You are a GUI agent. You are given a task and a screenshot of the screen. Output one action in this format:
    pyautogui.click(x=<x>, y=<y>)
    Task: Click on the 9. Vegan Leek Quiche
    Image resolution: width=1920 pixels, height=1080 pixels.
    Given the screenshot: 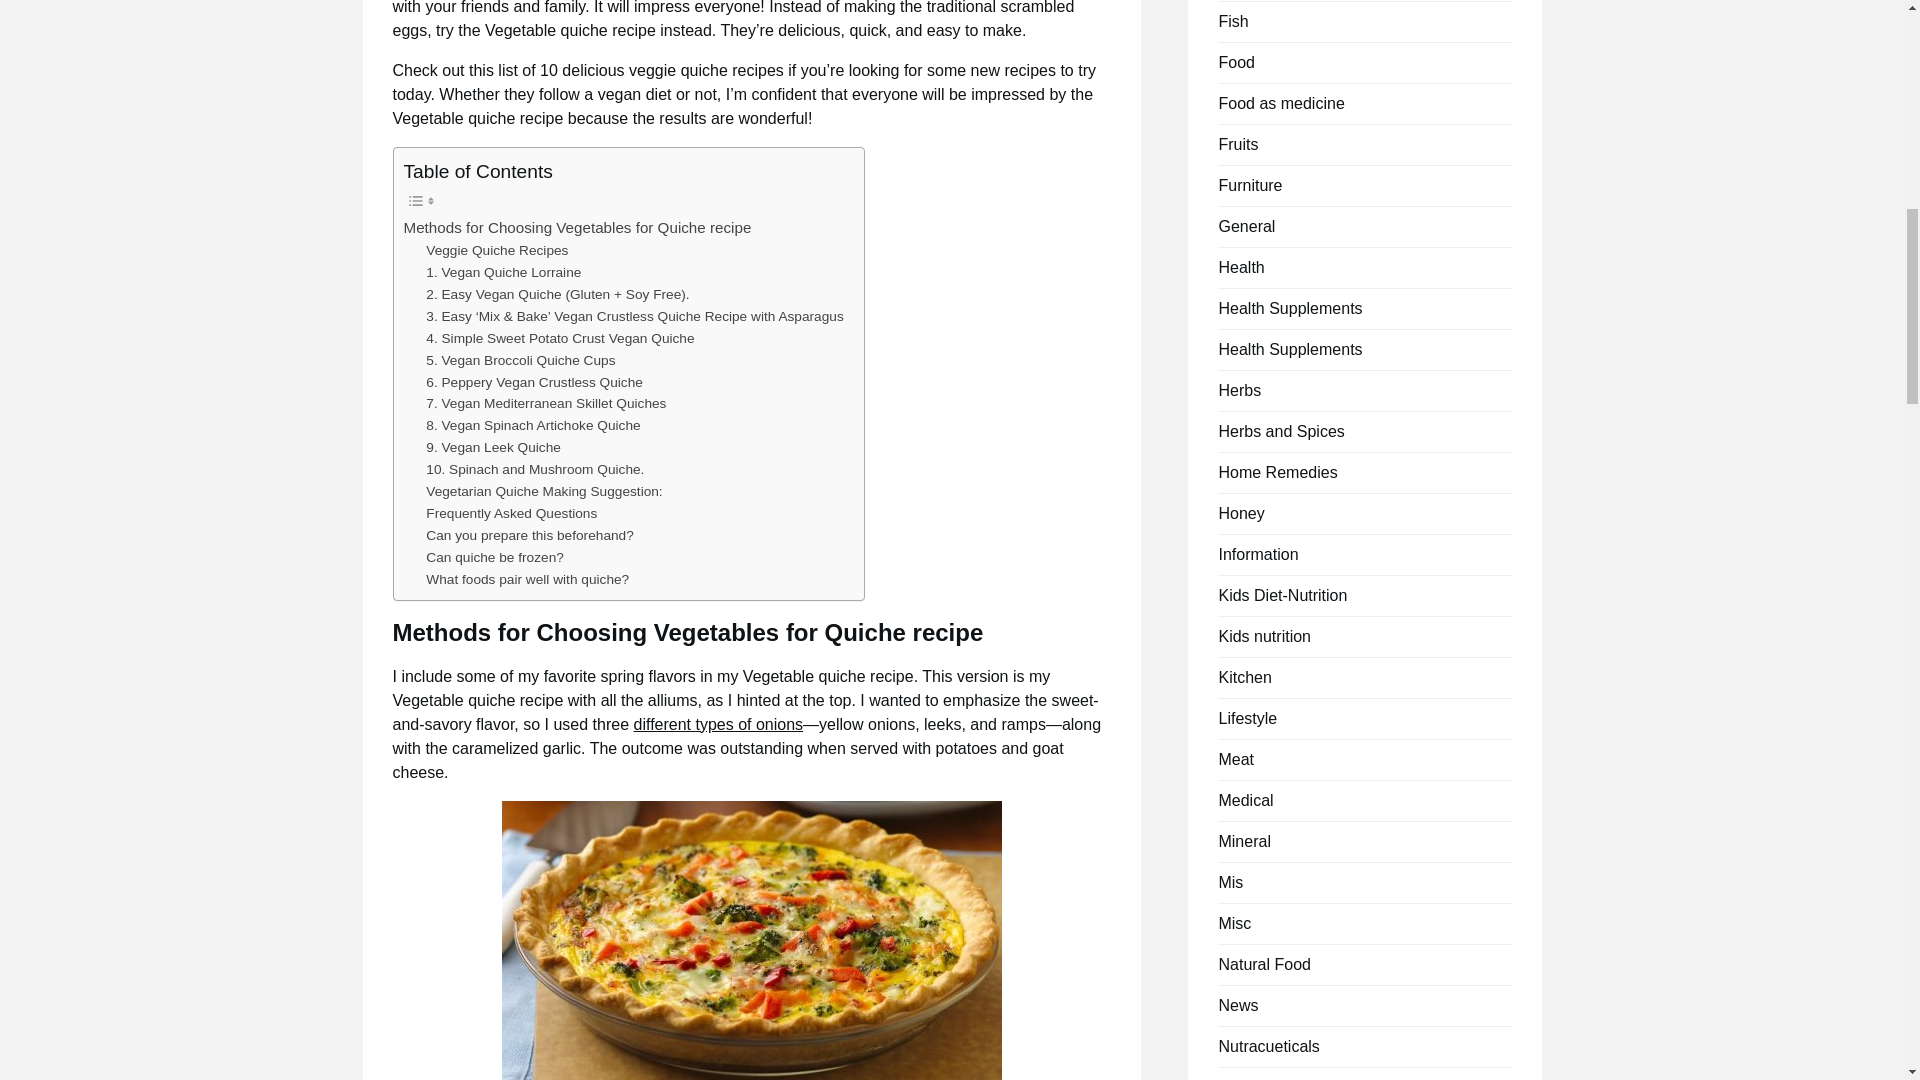 What is the action you would take?
    pyautogui.click(x=493, y=448)
    